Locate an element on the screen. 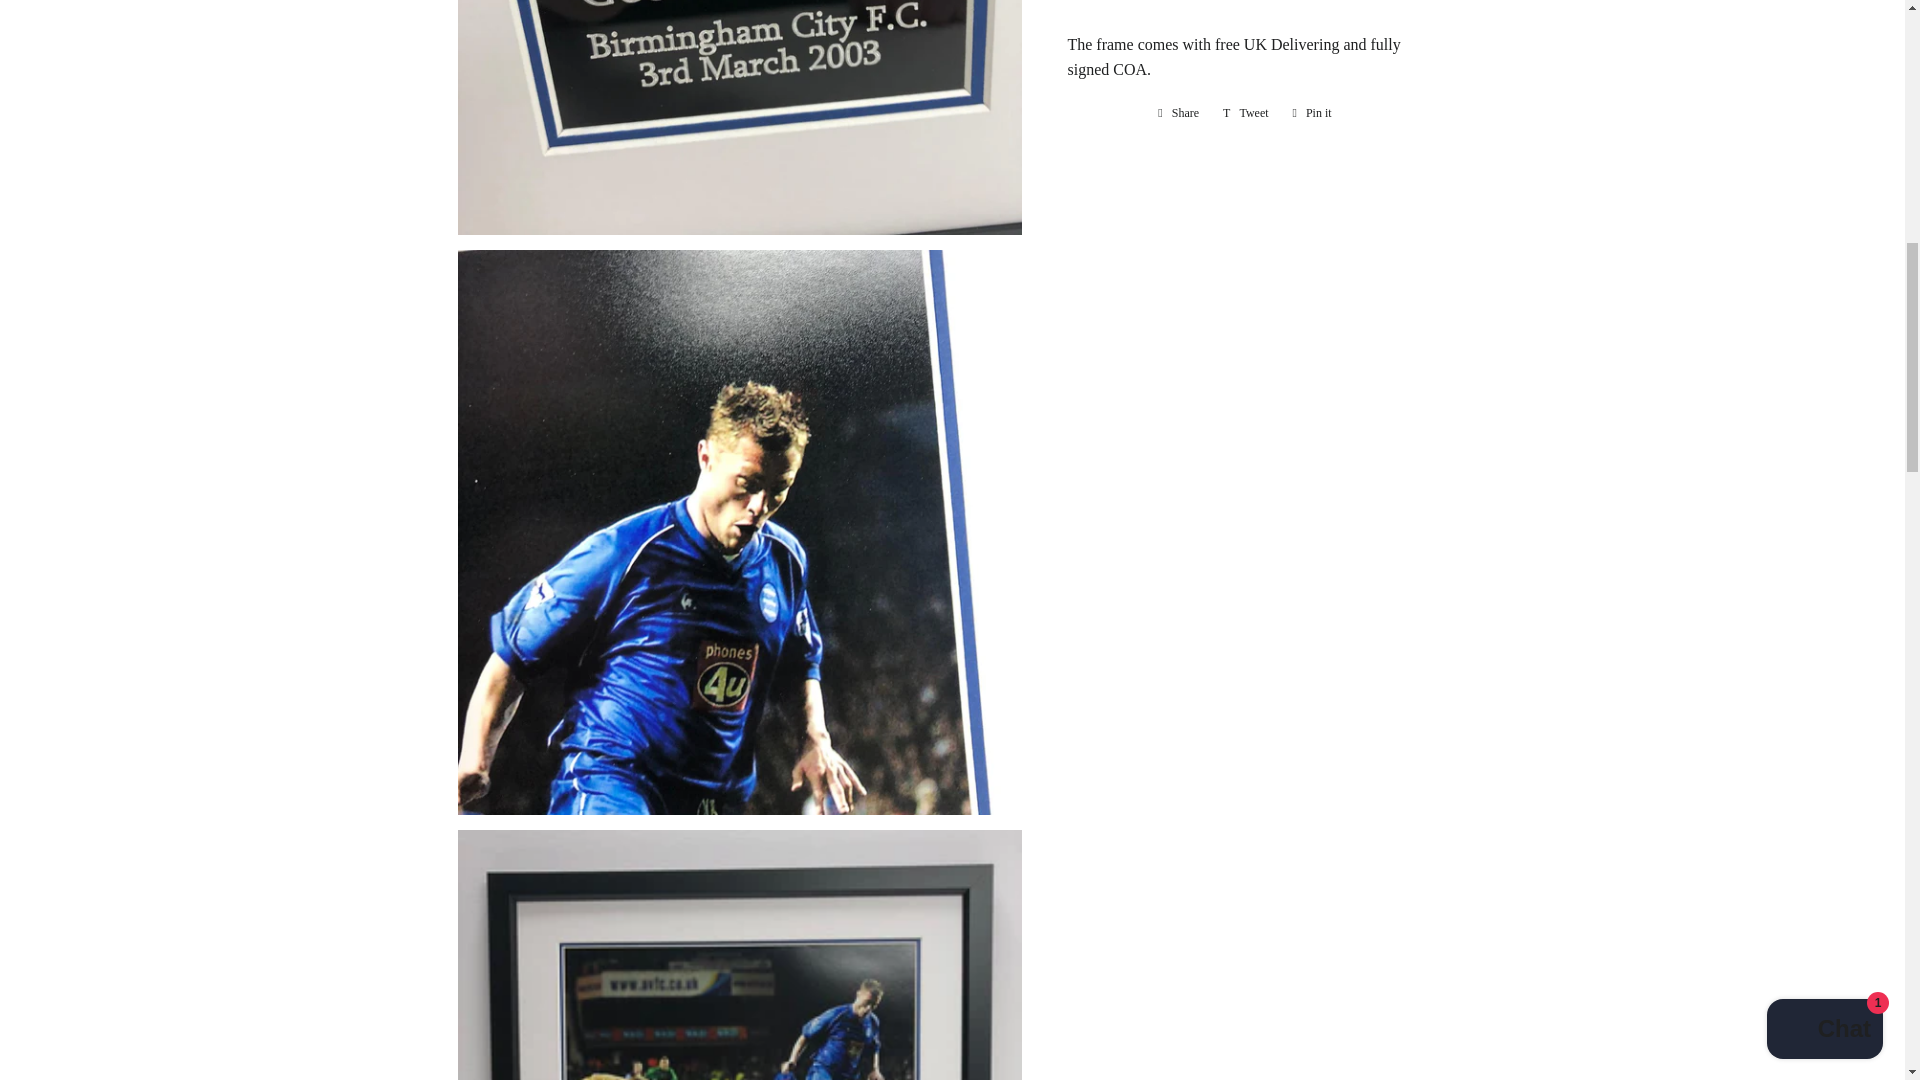  Pin on Pinterest is located at coordinates (1312, 112).